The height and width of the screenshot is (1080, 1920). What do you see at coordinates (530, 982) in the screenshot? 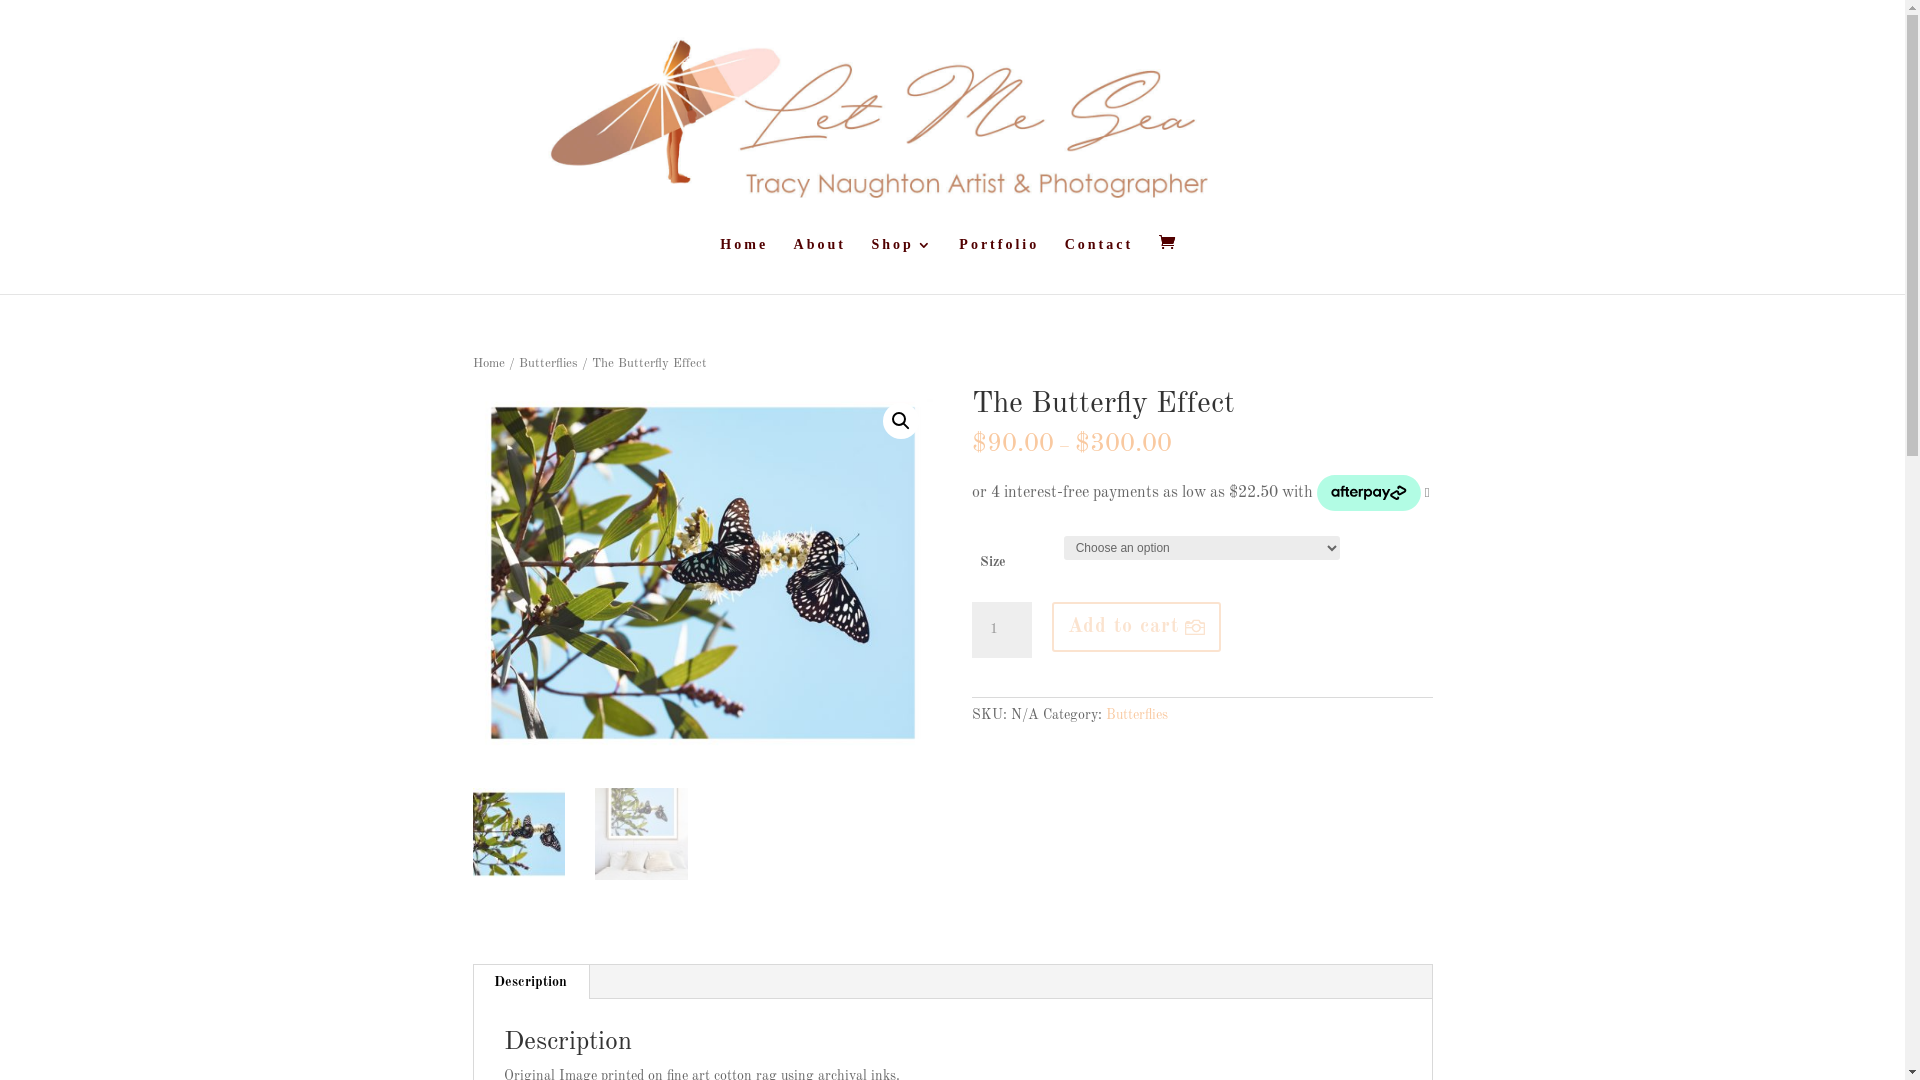
I see `Description` at bounding box center [530, 982].